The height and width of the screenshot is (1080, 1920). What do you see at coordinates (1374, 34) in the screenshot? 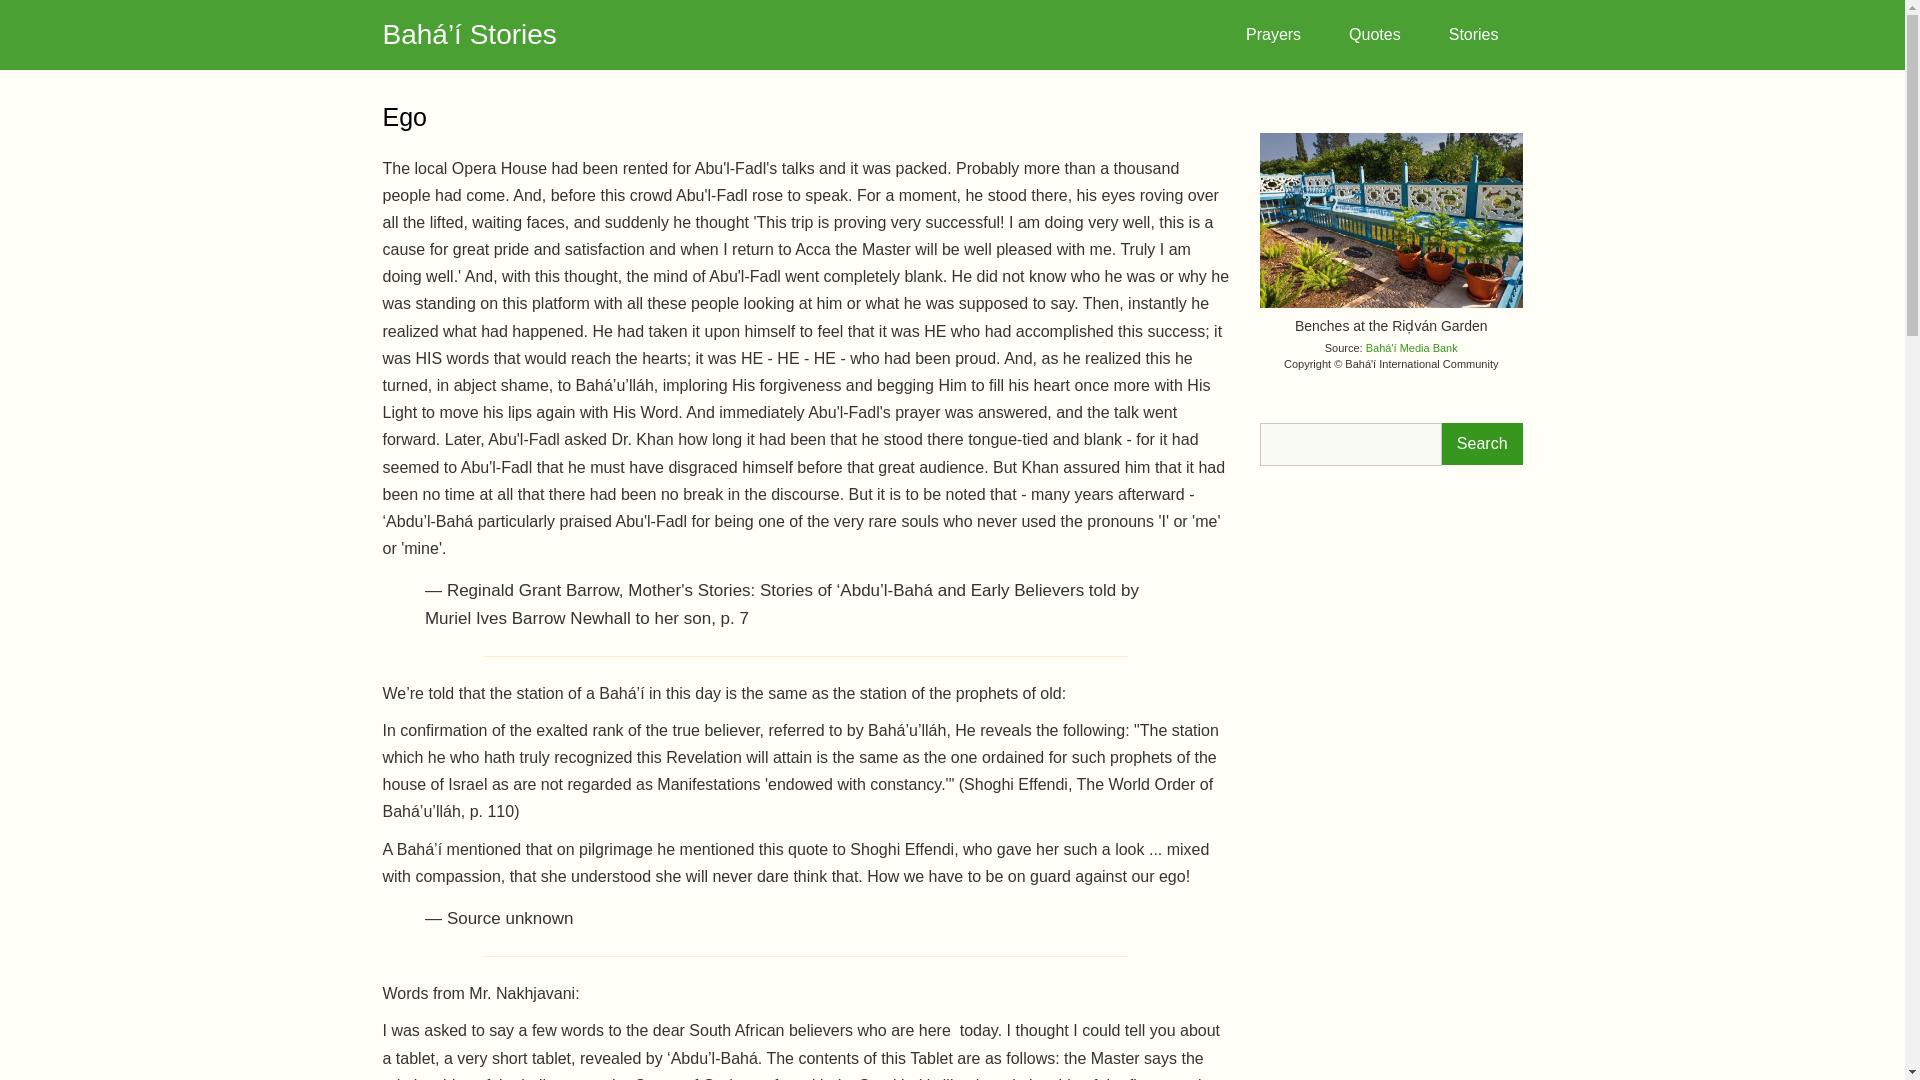
I see `Quotes` at bounding box center [1374, 34].